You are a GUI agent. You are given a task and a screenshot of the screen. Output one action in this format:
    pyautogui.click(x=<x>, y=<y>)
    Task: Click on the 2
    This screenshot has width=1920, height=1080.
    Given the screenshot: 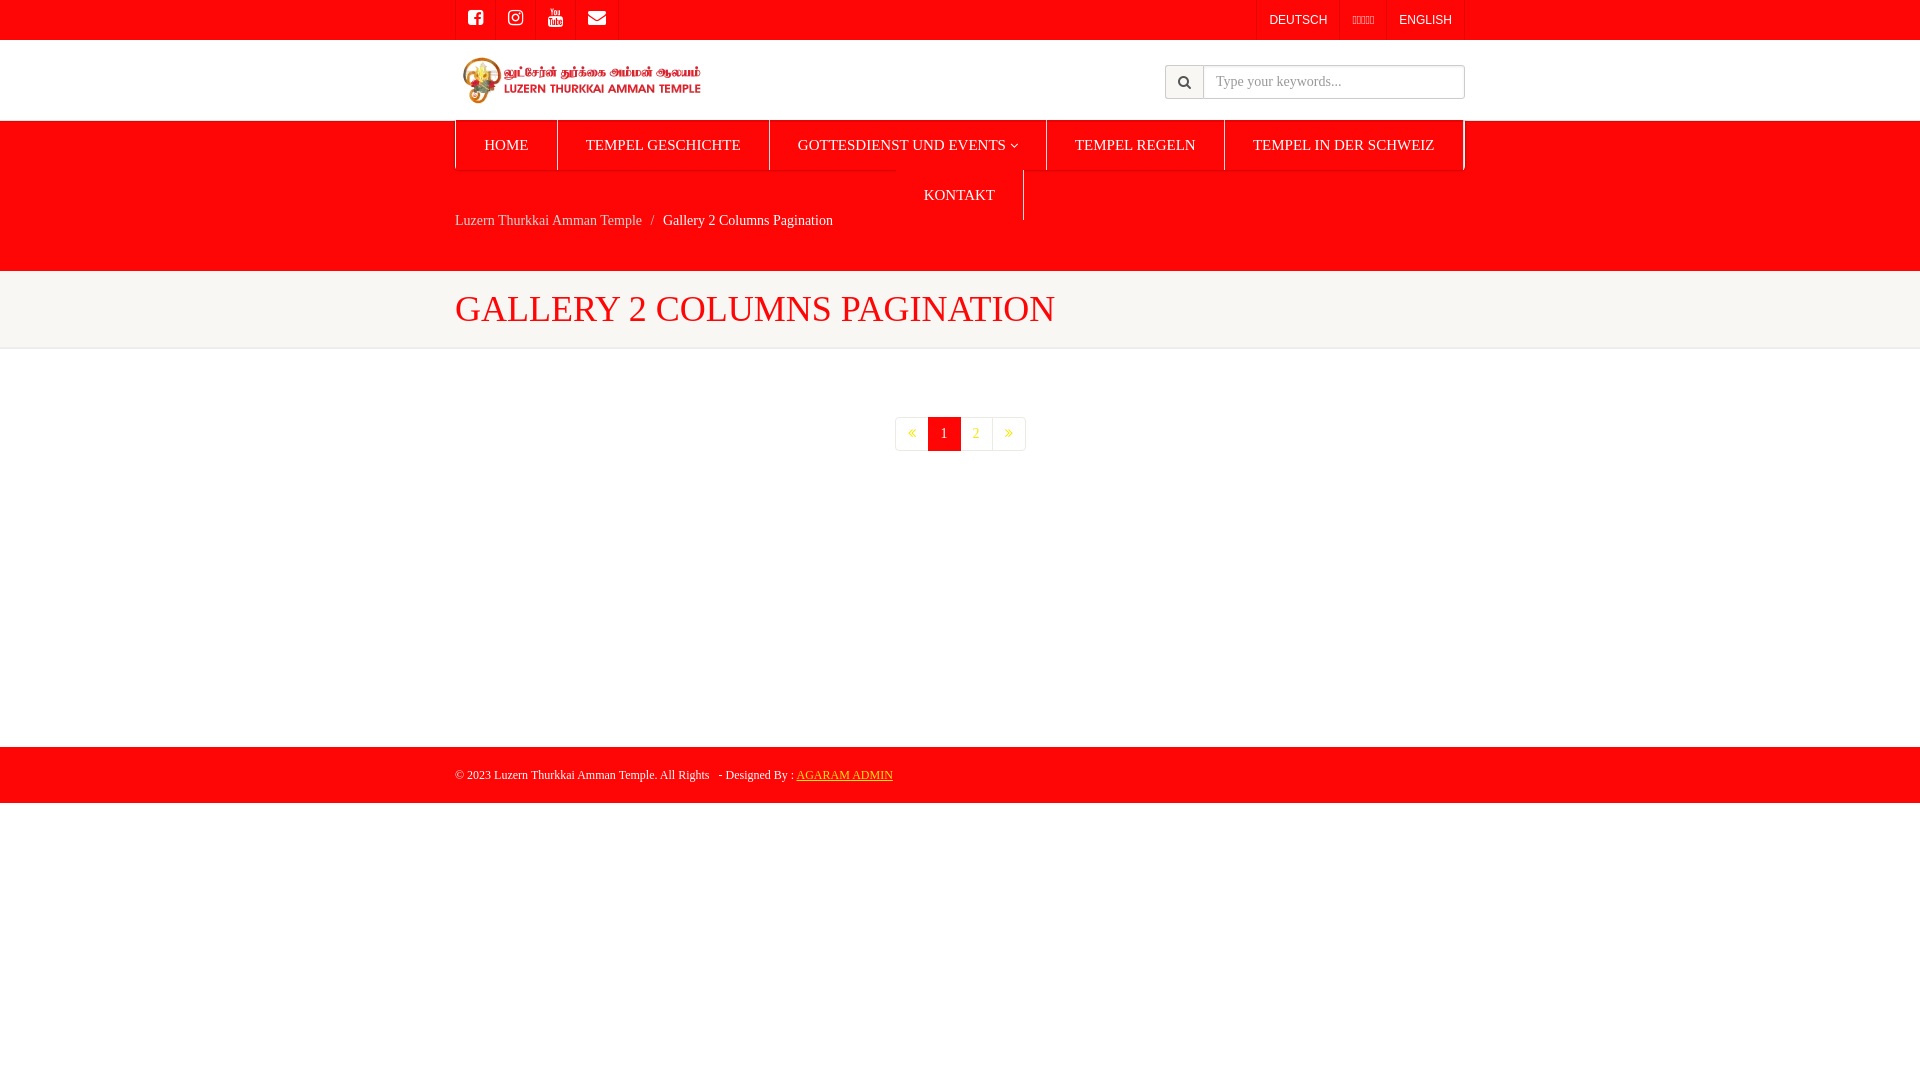 What is the action you would take?
    pyautogui.click(x=976, y=434)
    